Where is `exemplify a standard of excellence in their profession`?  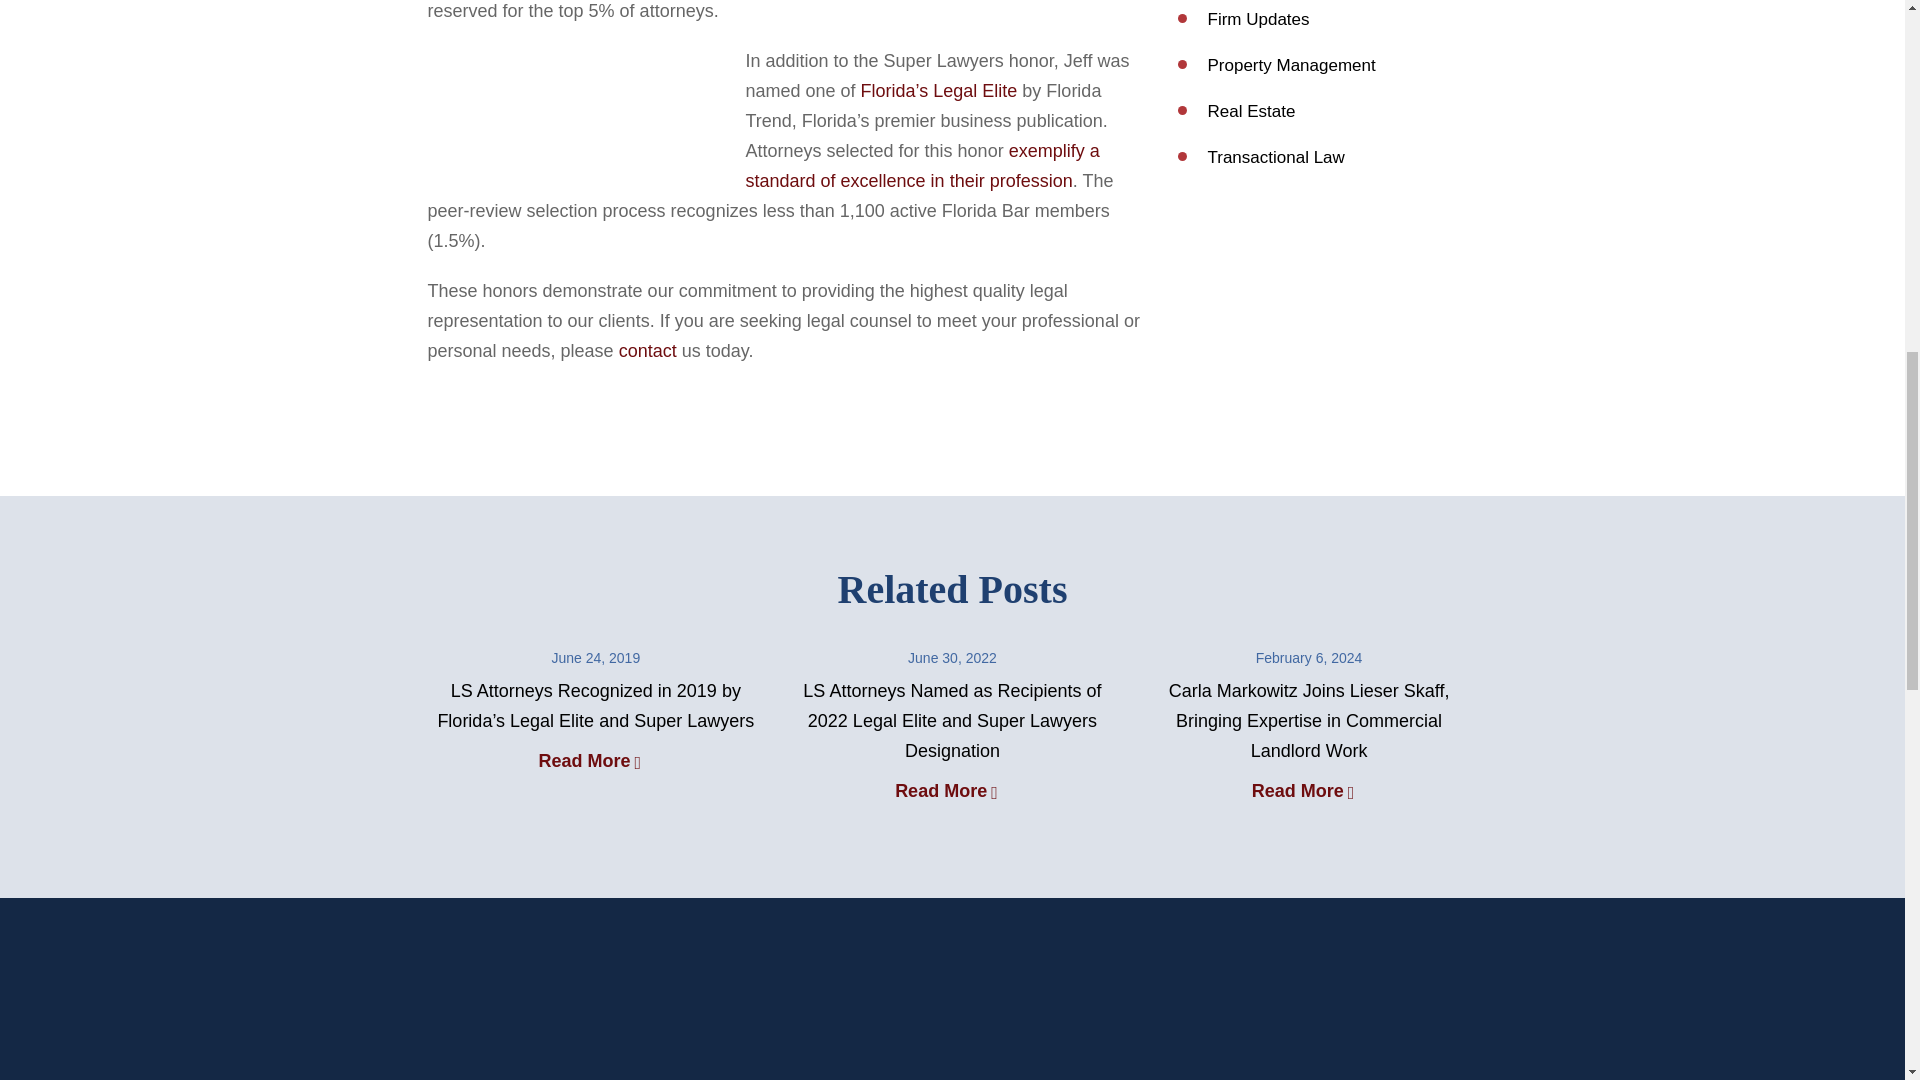 exemplify a standard of excellence in their profession is located at coordinates (923, 166).